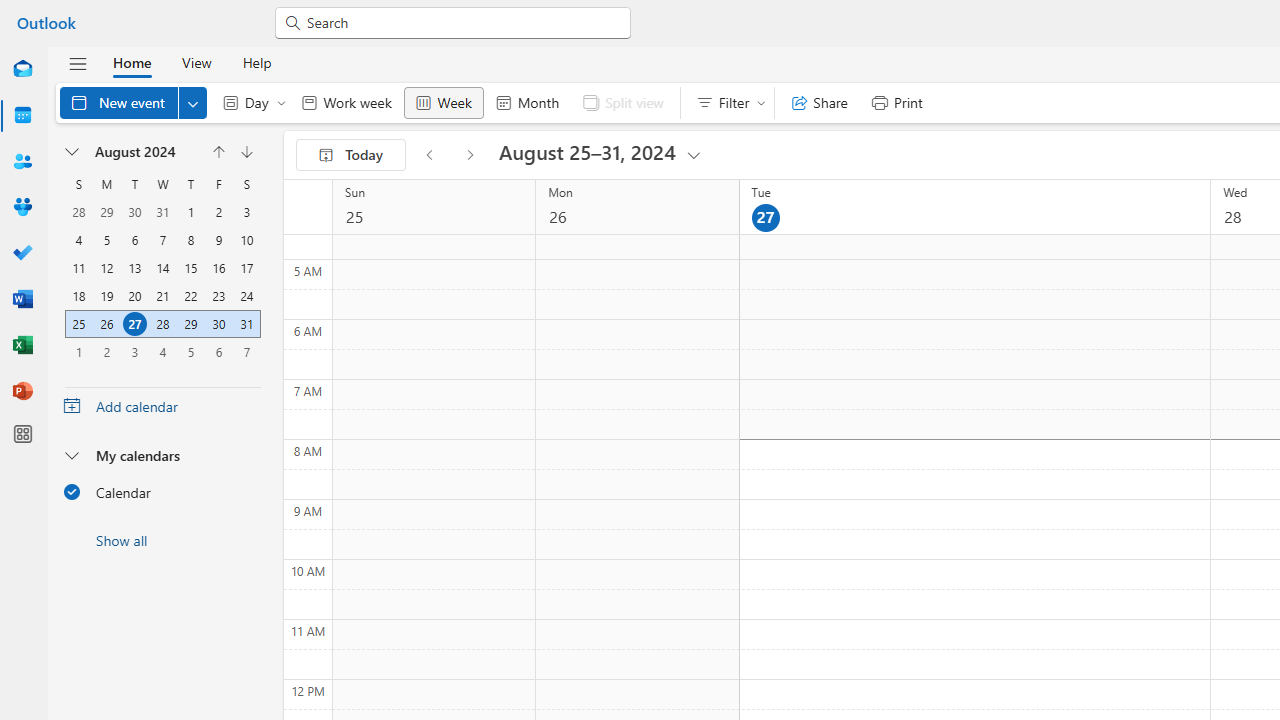  What do you see at coordinates (162, 212) in the screenshot?
I see `31, July, 2024` at bounding box center [162, 212].